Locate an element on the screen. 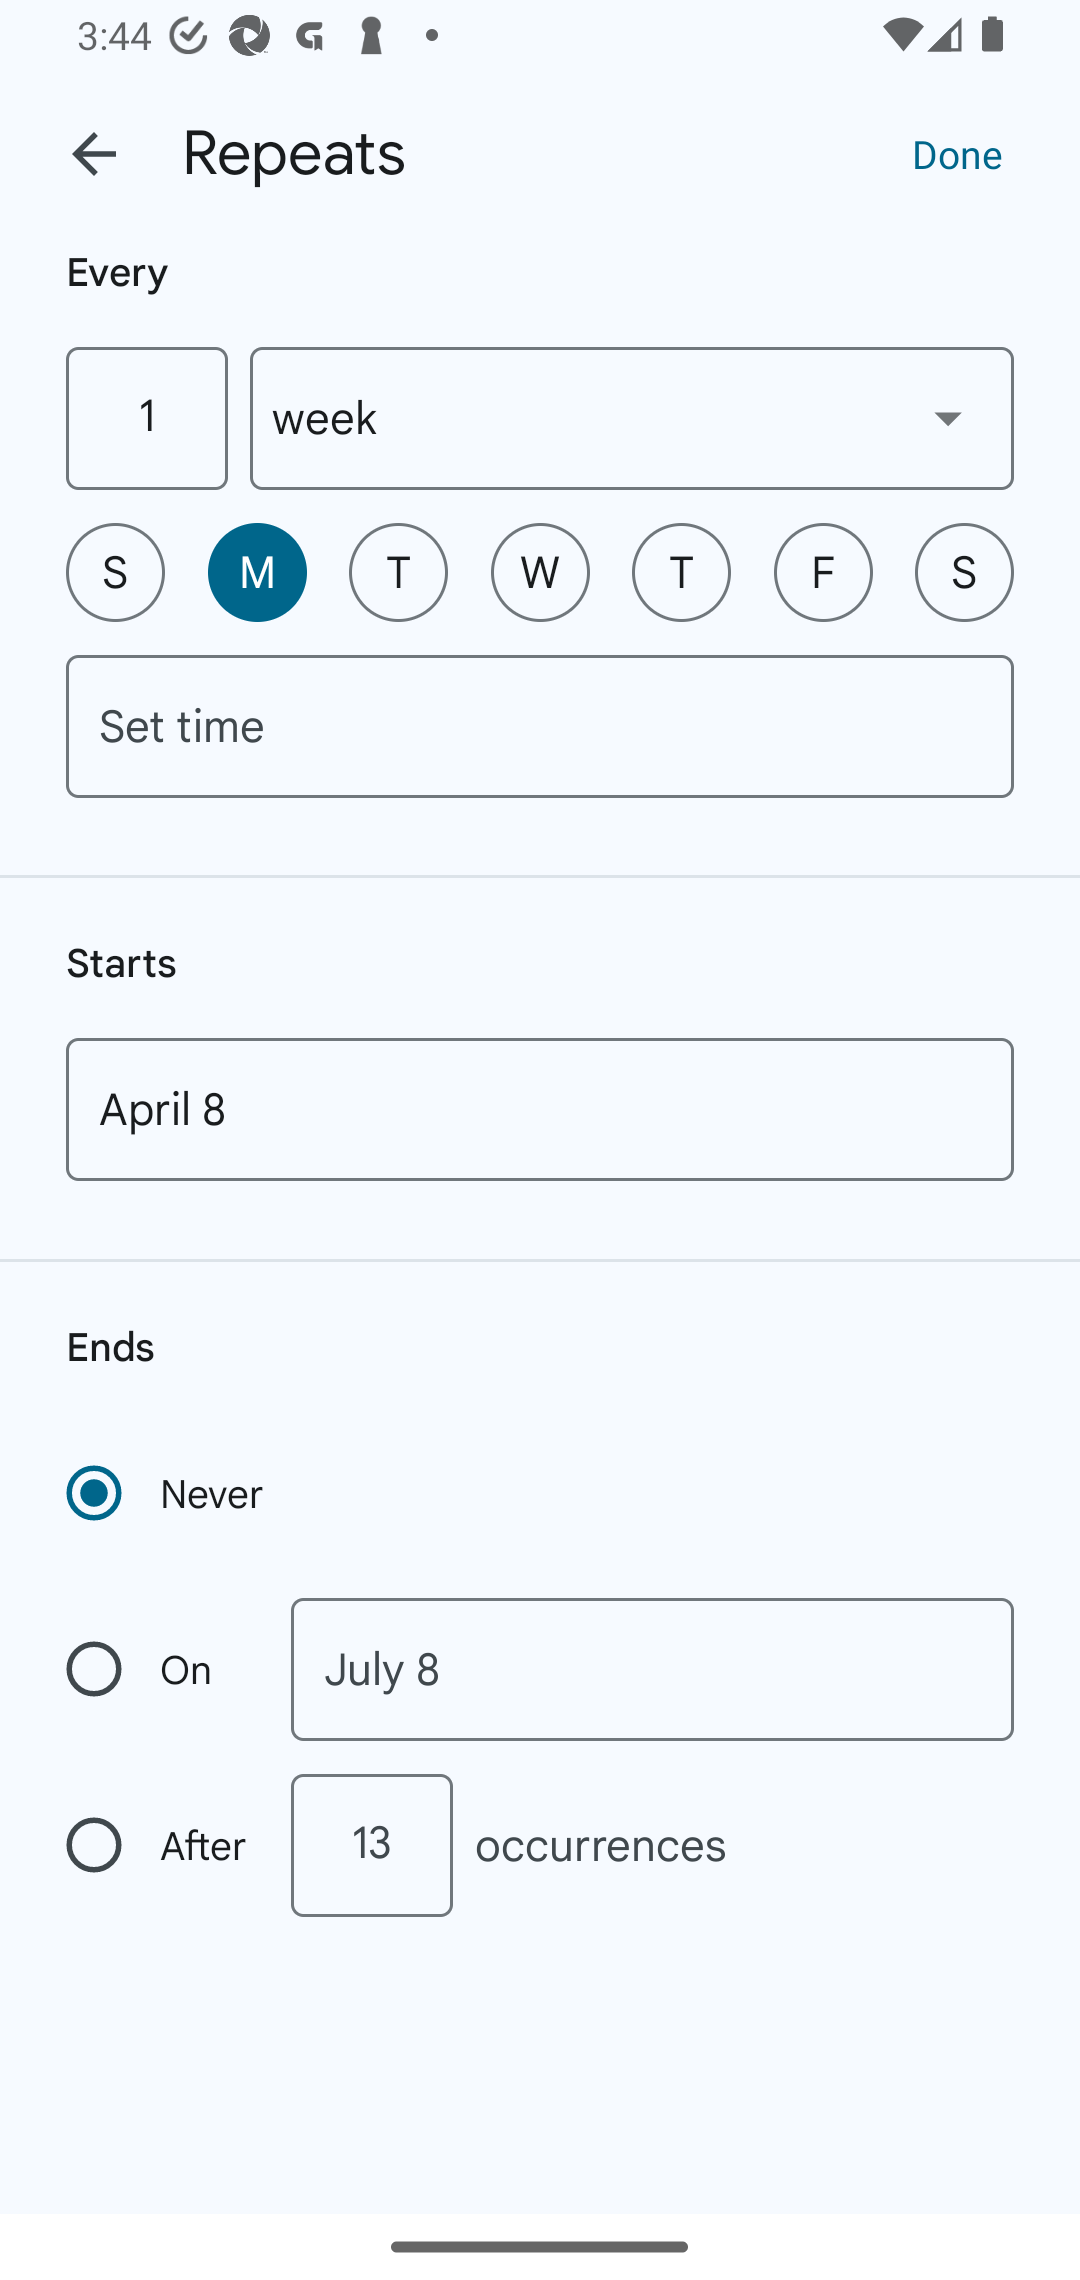 The image size is (1080, 2280). S Sunday is located at coordinates (115, 572).